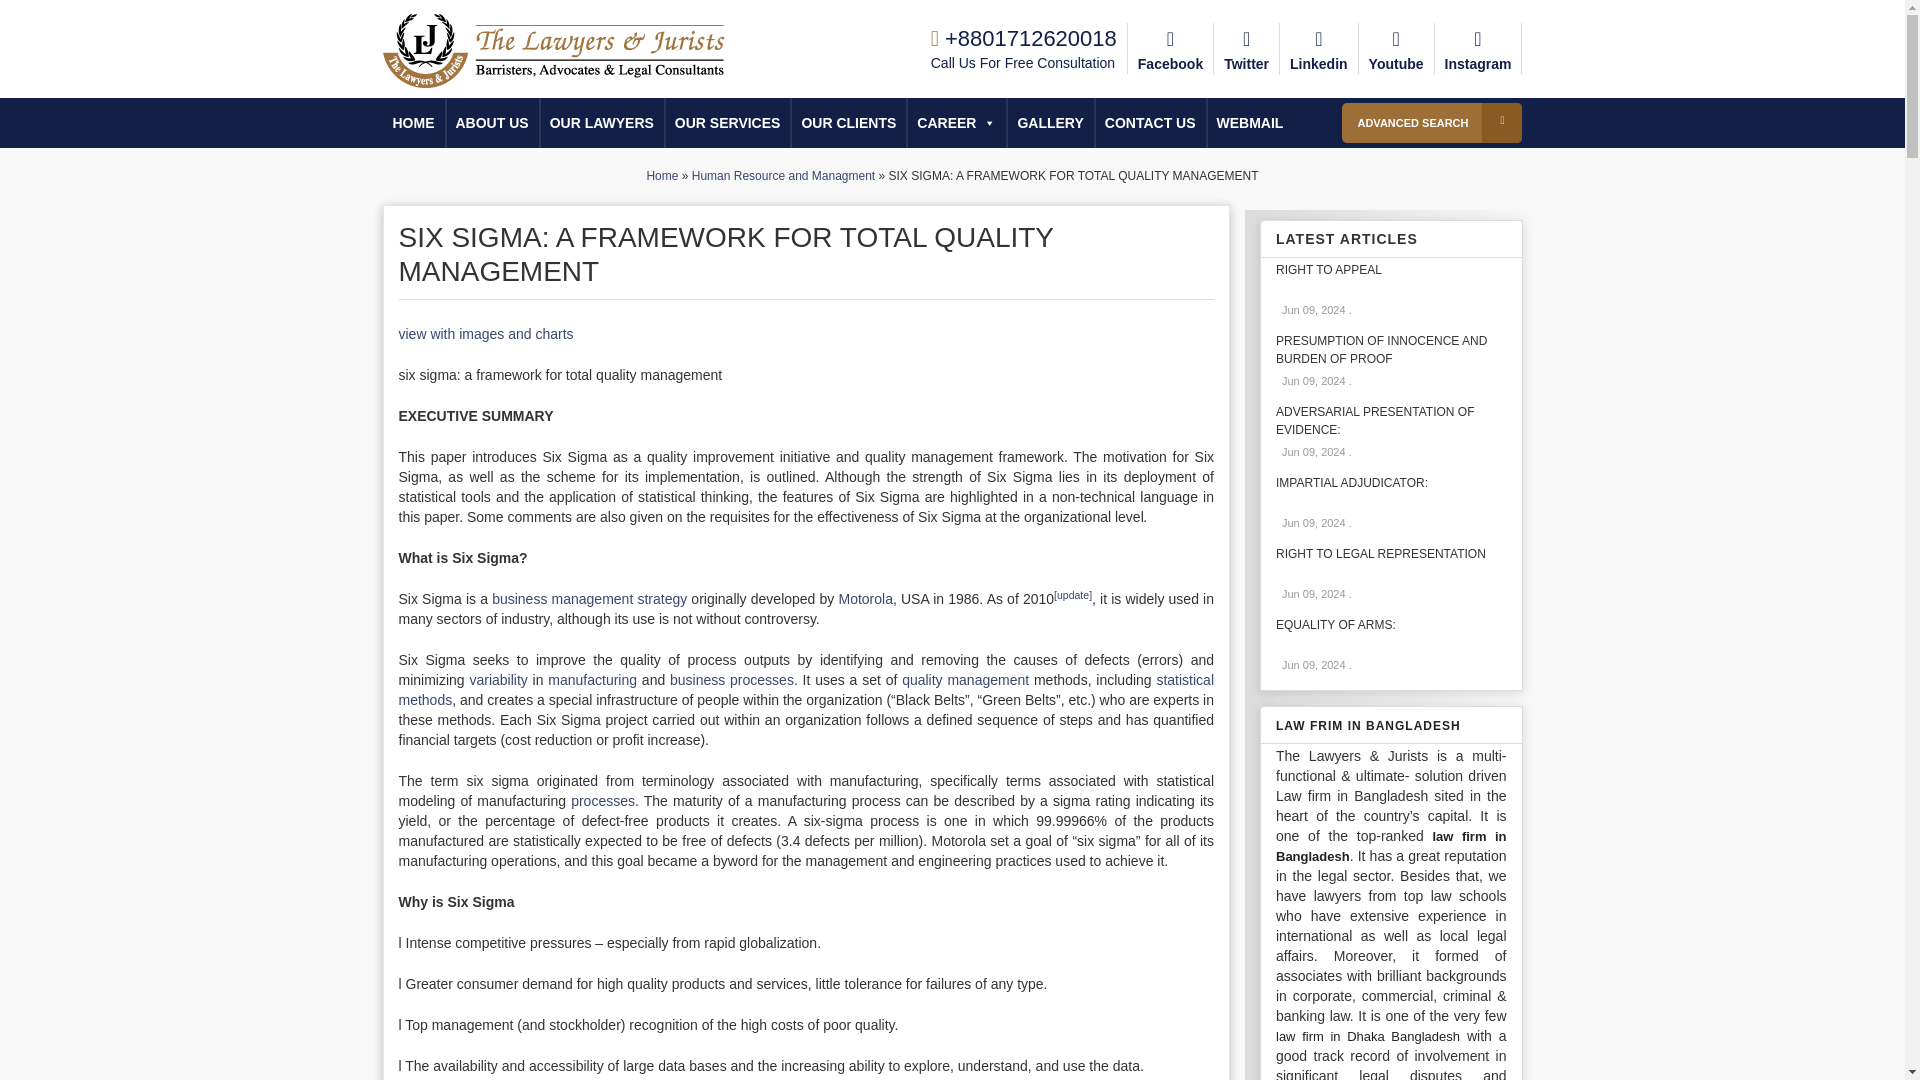 The image size is (1920, 1080). What do you see at coordinates (602, 800) in the screenshot?
I see `processes` at bounding box center [602, 800].